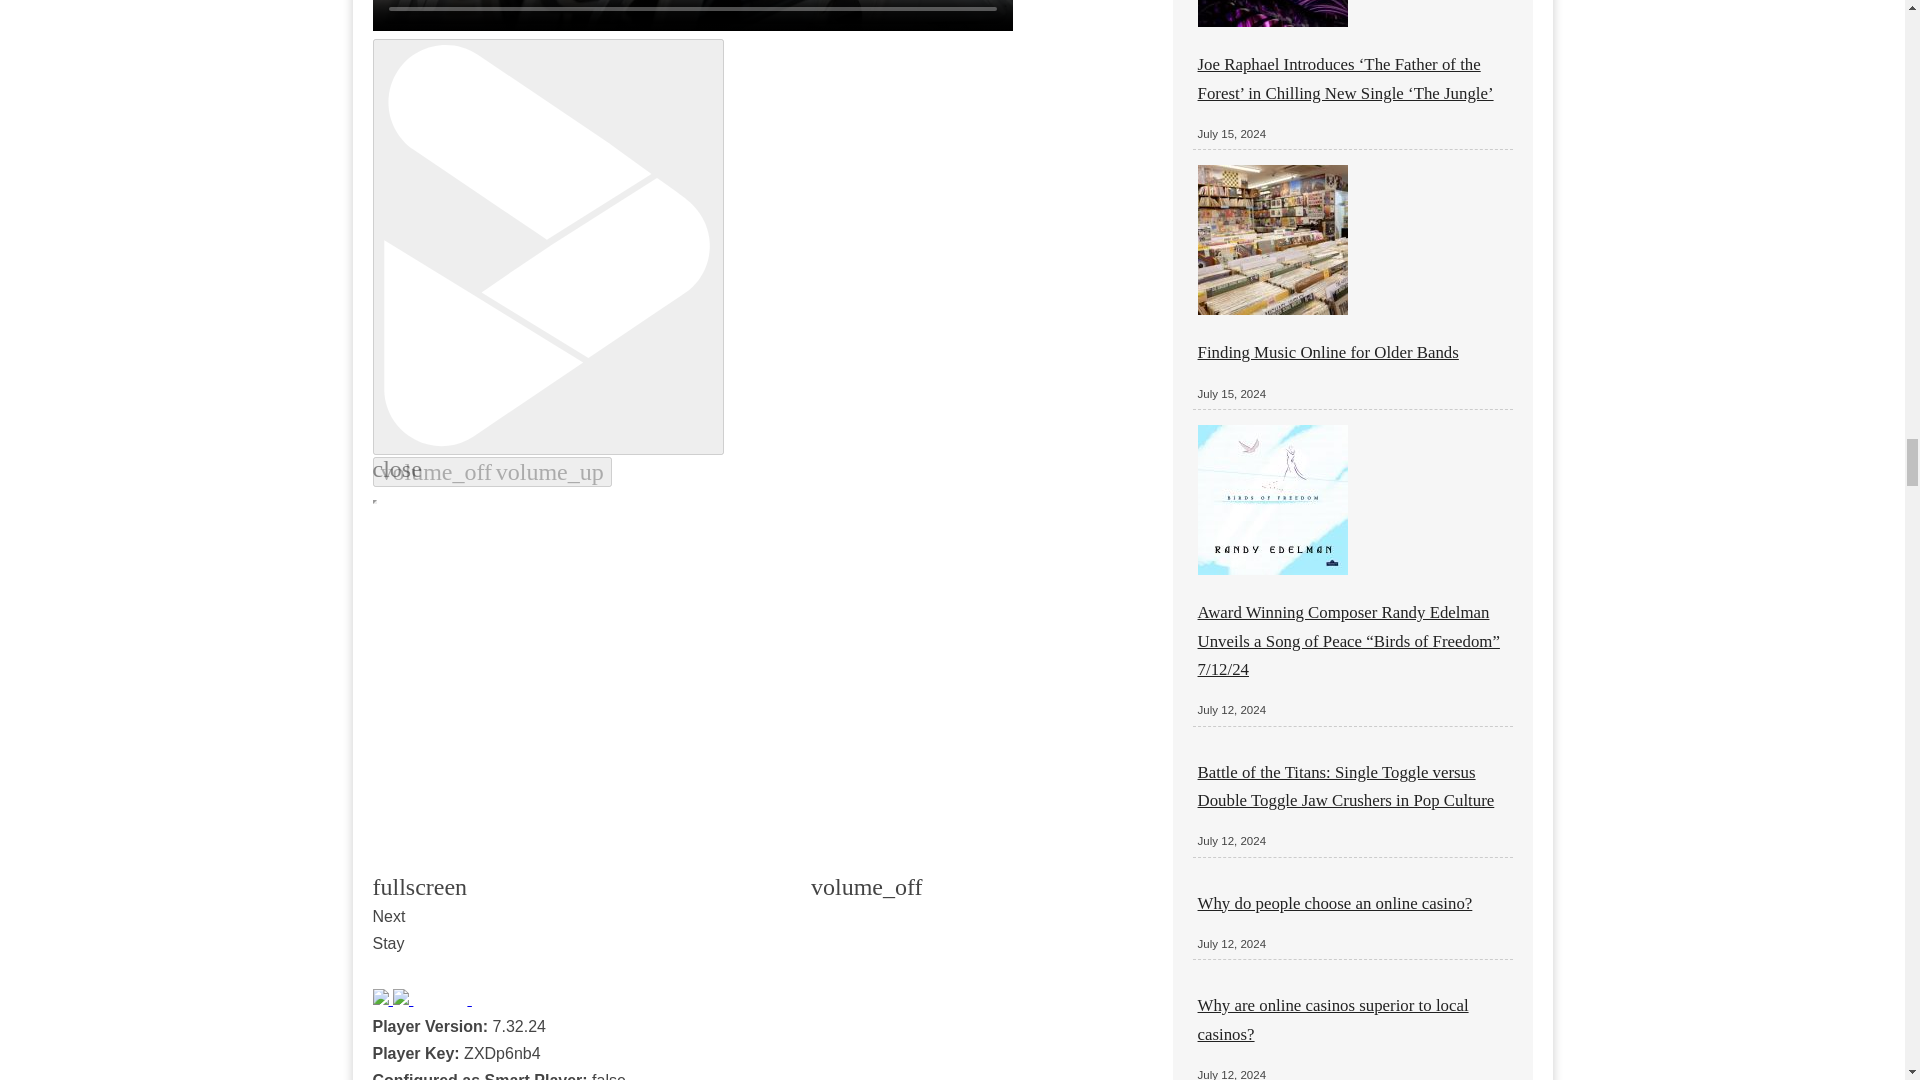 This screenshot has height=1080, width=1920. What do you see at coordinates (1333, 1019) in the screenshot?
I see `Why are online casinos superior to local casinos?` at bounding box center [1333, 1019].